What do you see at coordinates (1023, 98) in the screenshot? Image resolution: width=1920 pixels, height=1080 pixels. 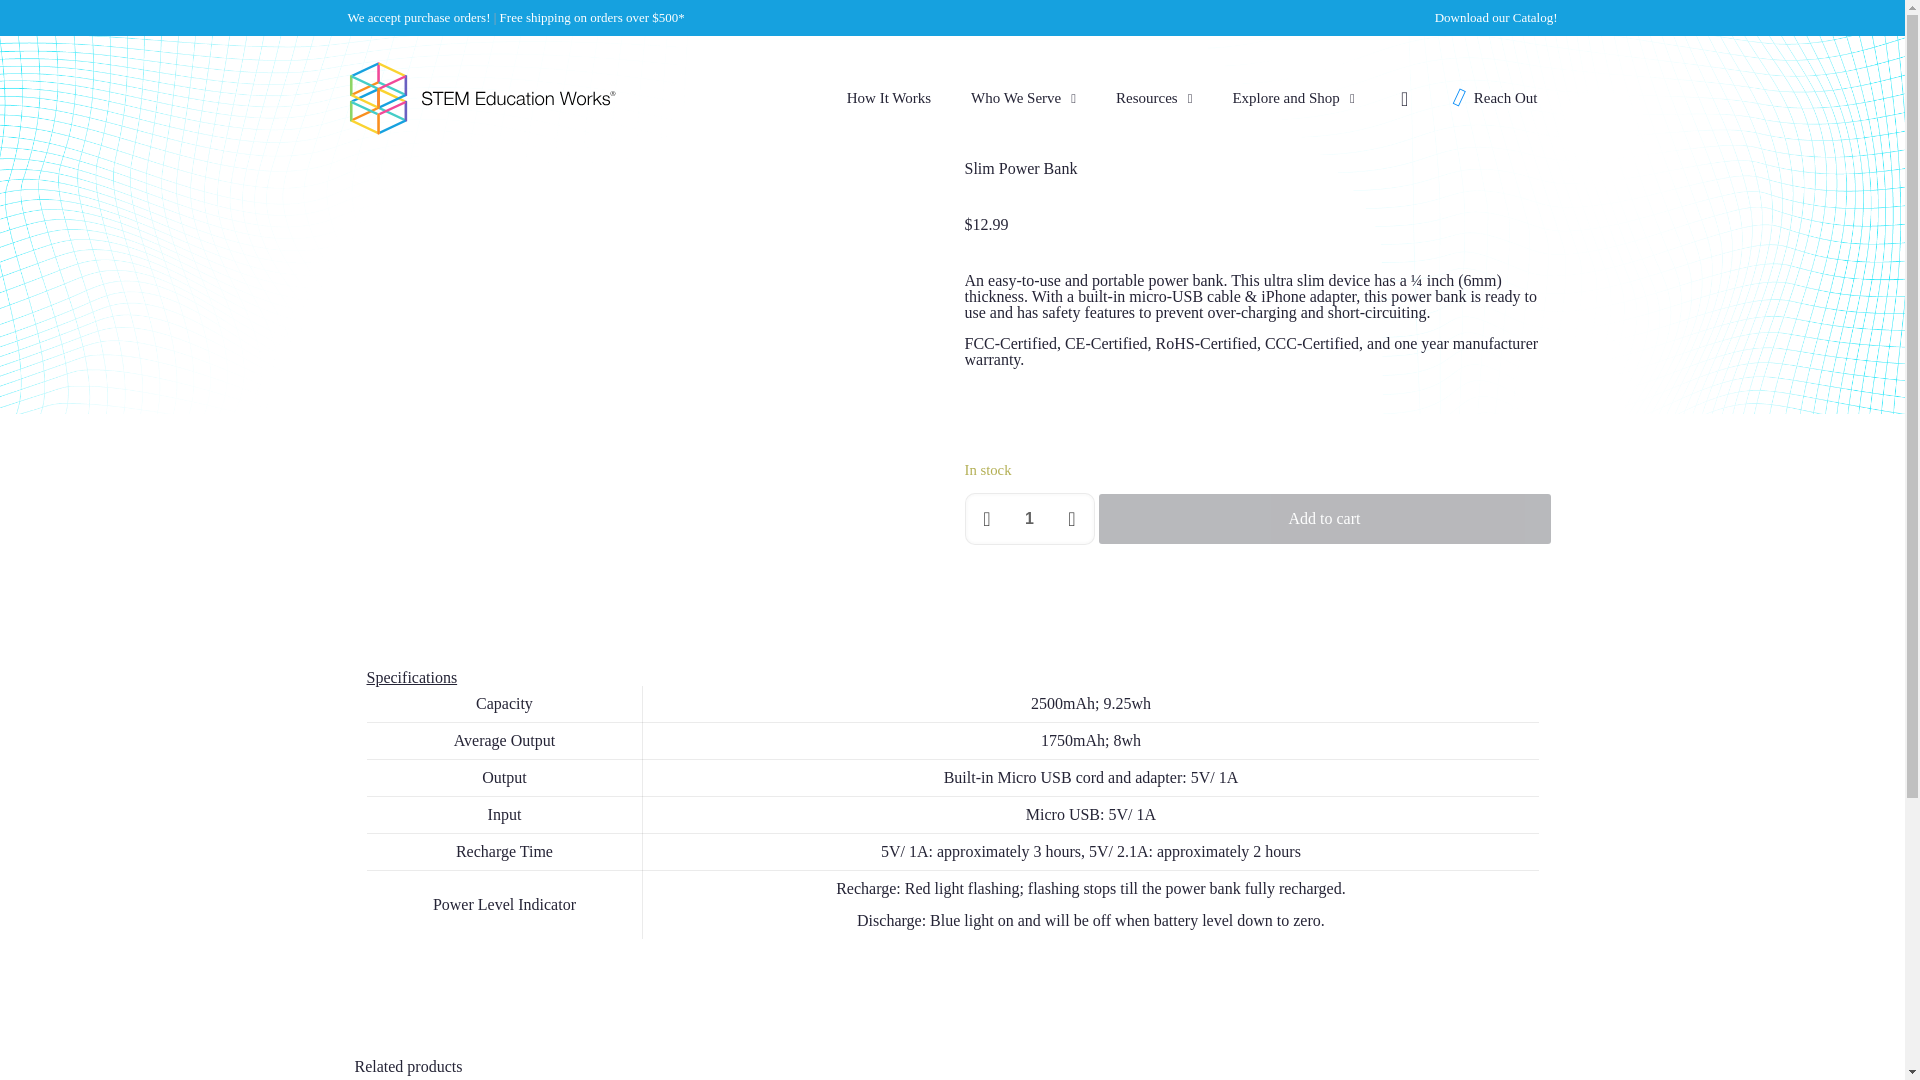 I see `Who We Serve` at bounding box center [1023, 98].